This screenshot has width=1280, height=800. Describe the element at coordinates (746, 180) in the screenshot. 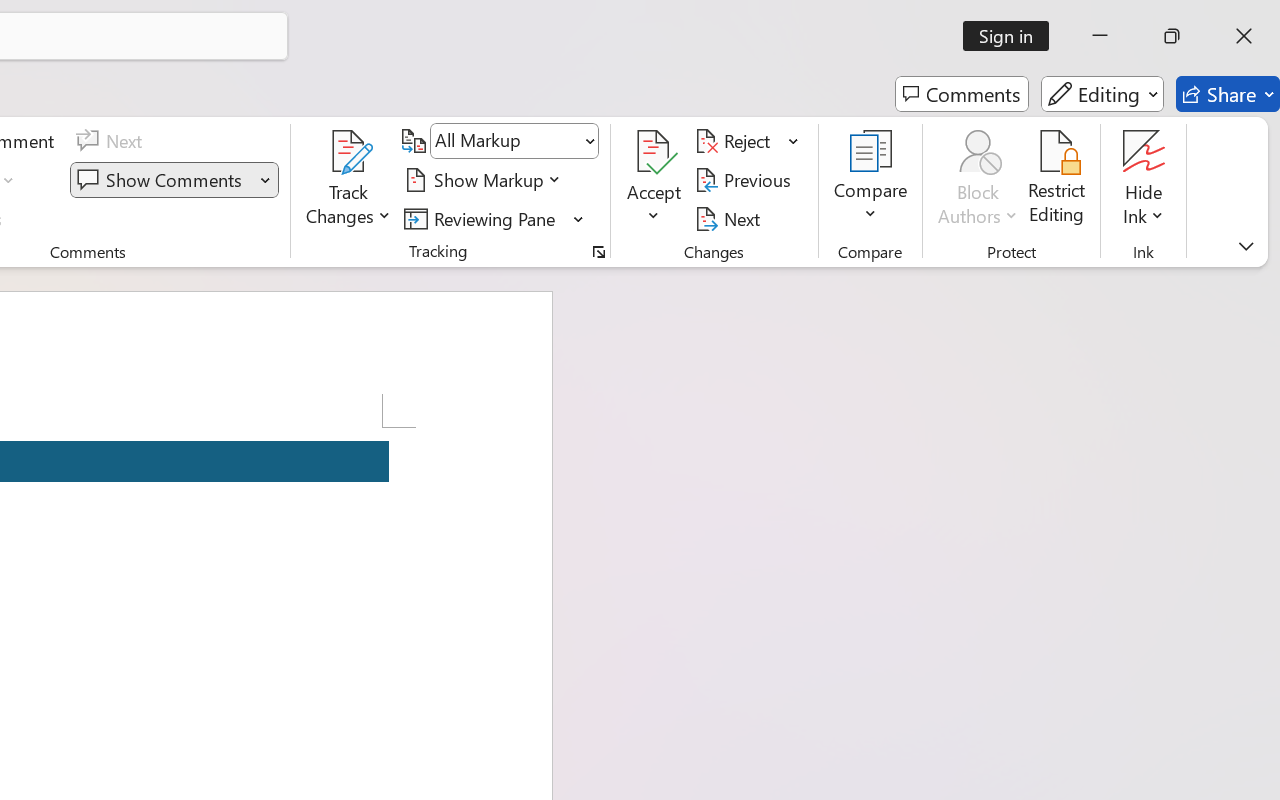

I see `Previous` at that location.